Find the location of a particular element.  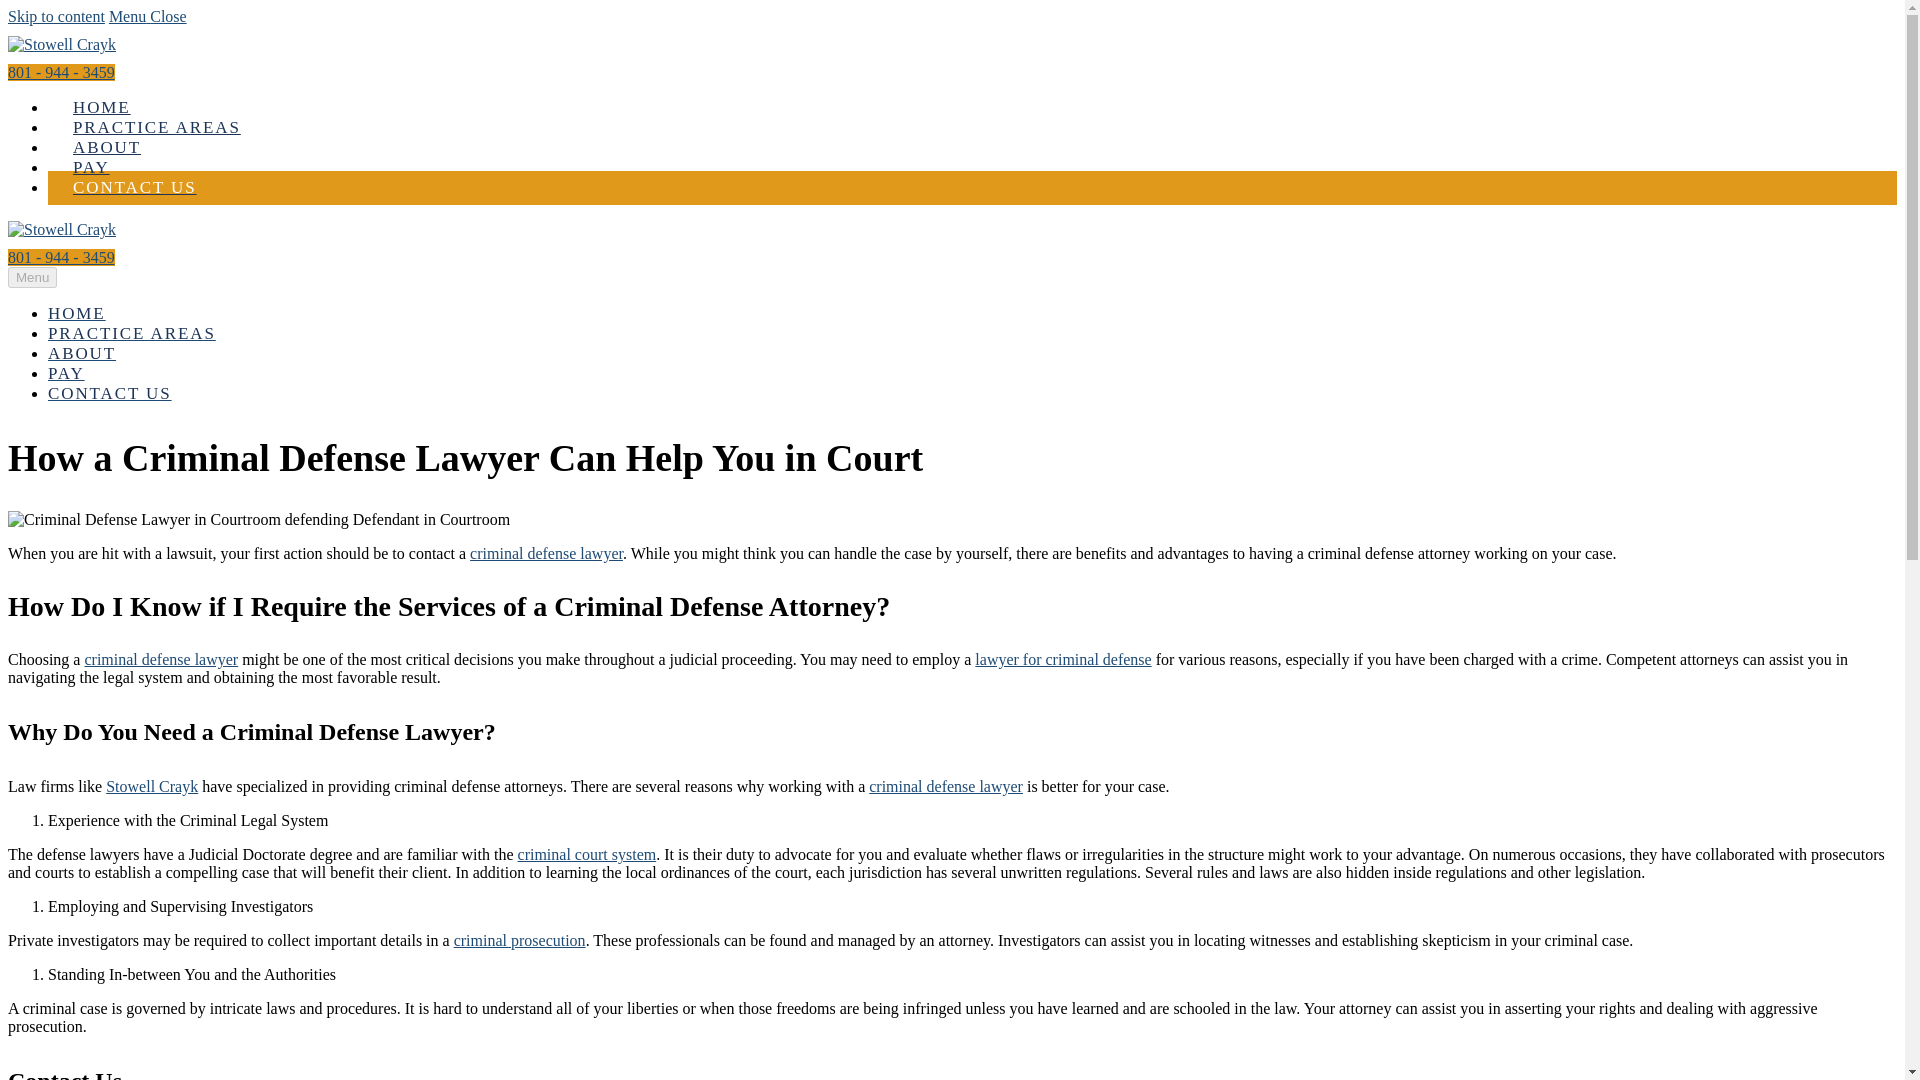

lawyer for criminal defense is located at coordinates (1062, 660).